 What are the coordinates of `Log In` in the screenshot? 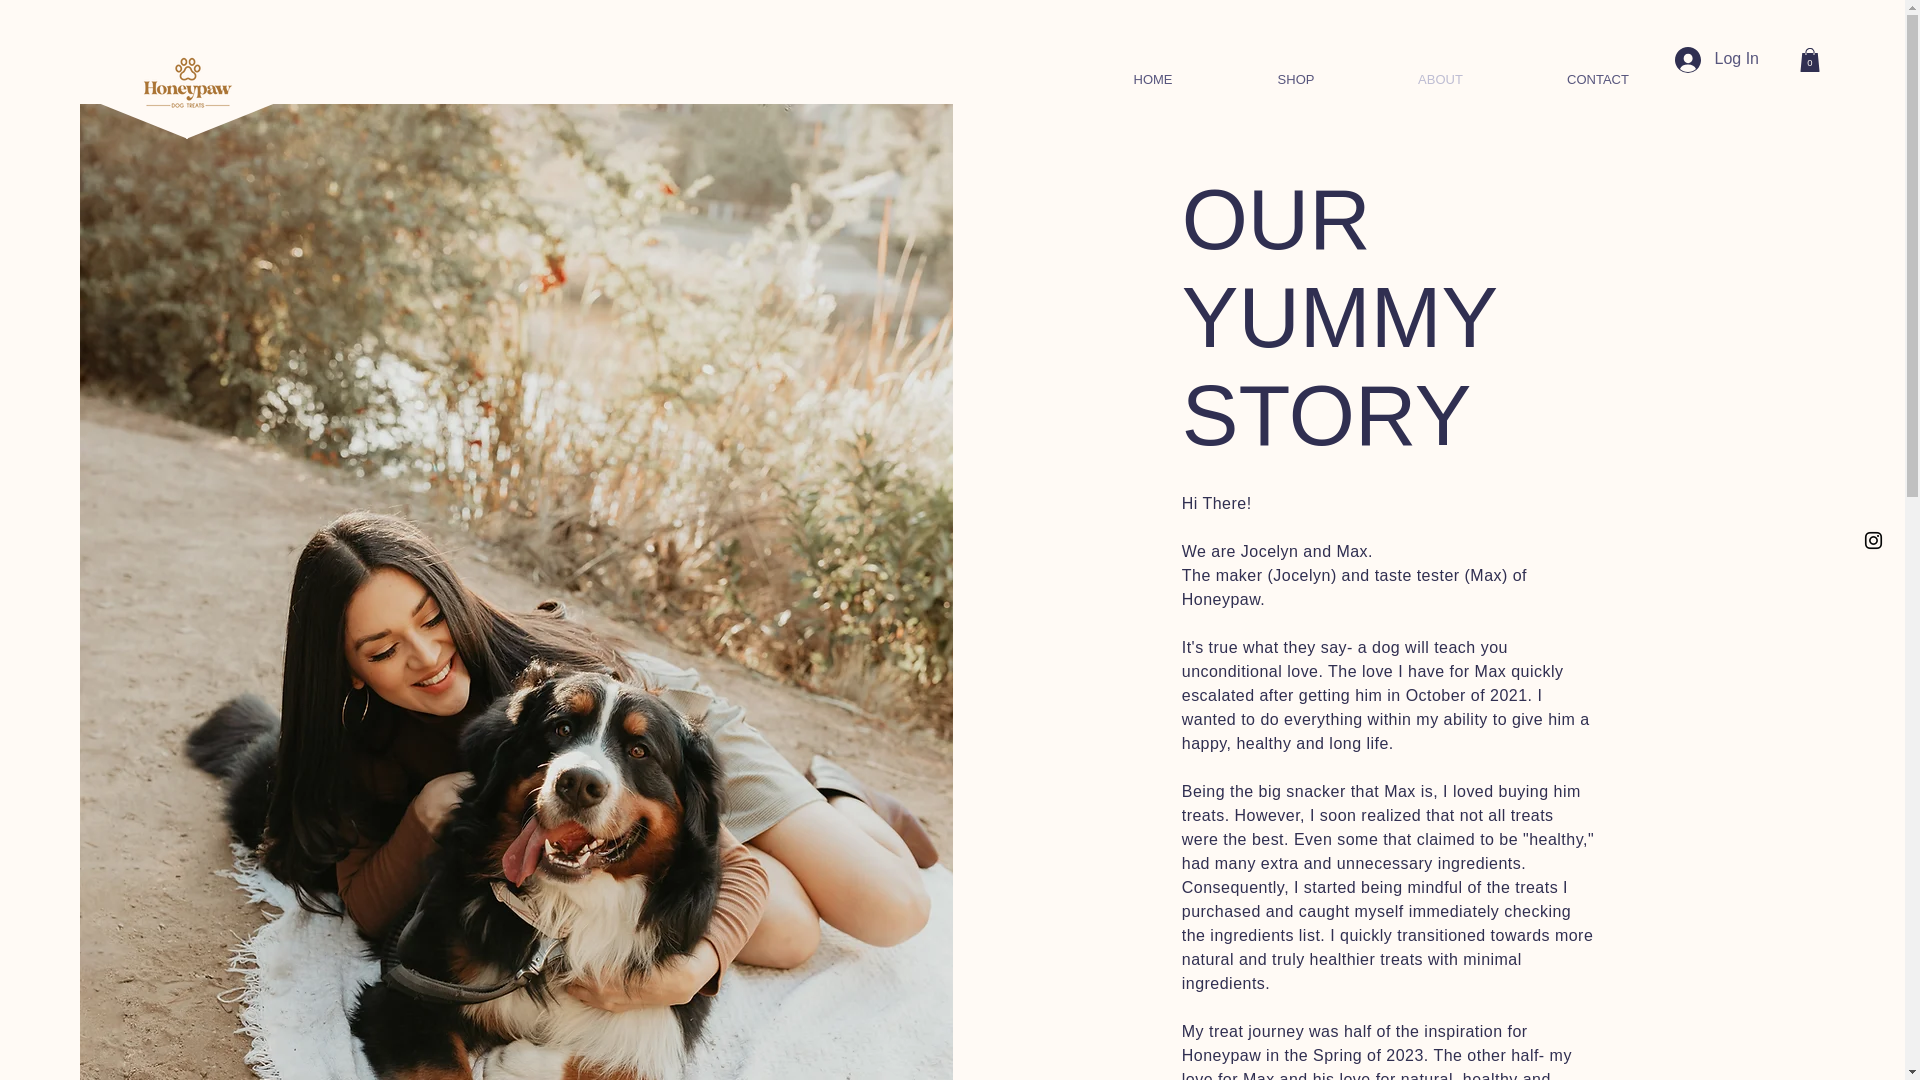 It's located at (1716, 58).